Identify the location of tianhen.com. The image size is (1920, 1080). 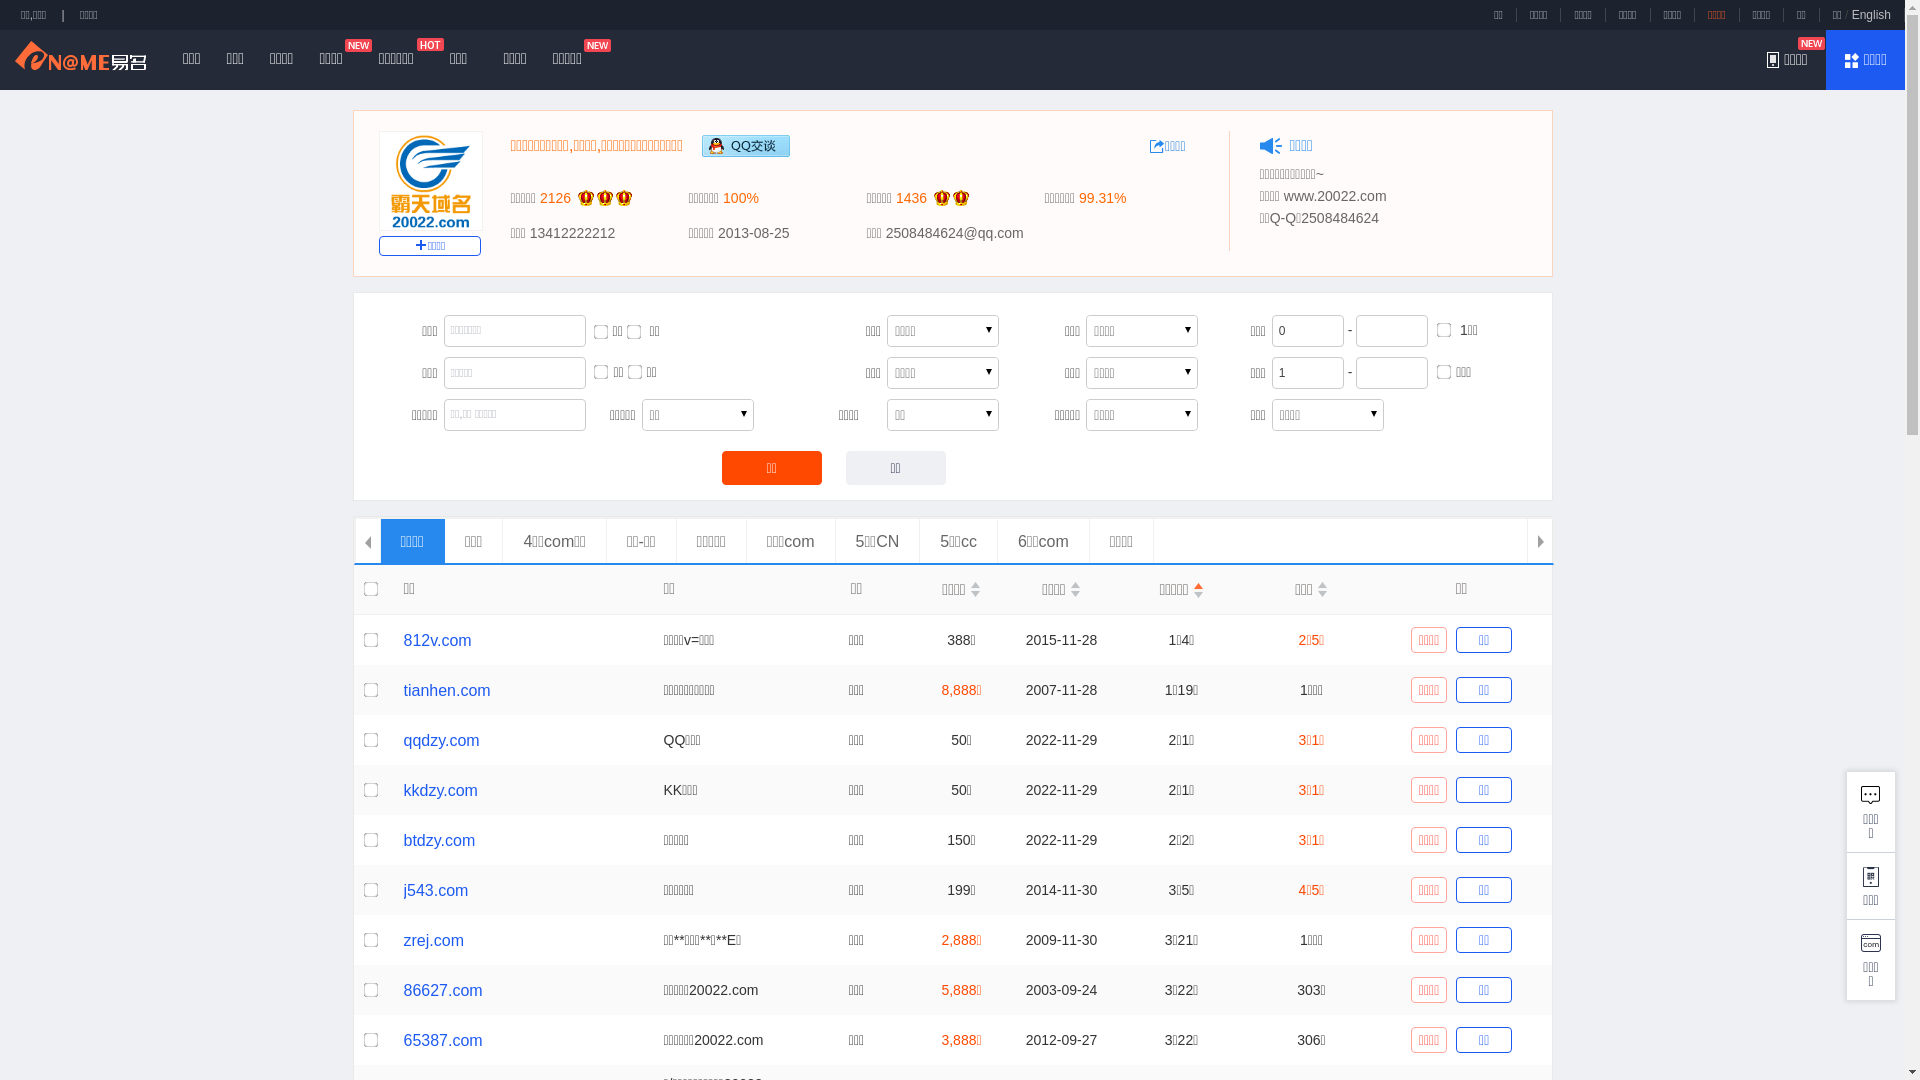
(448, 690).